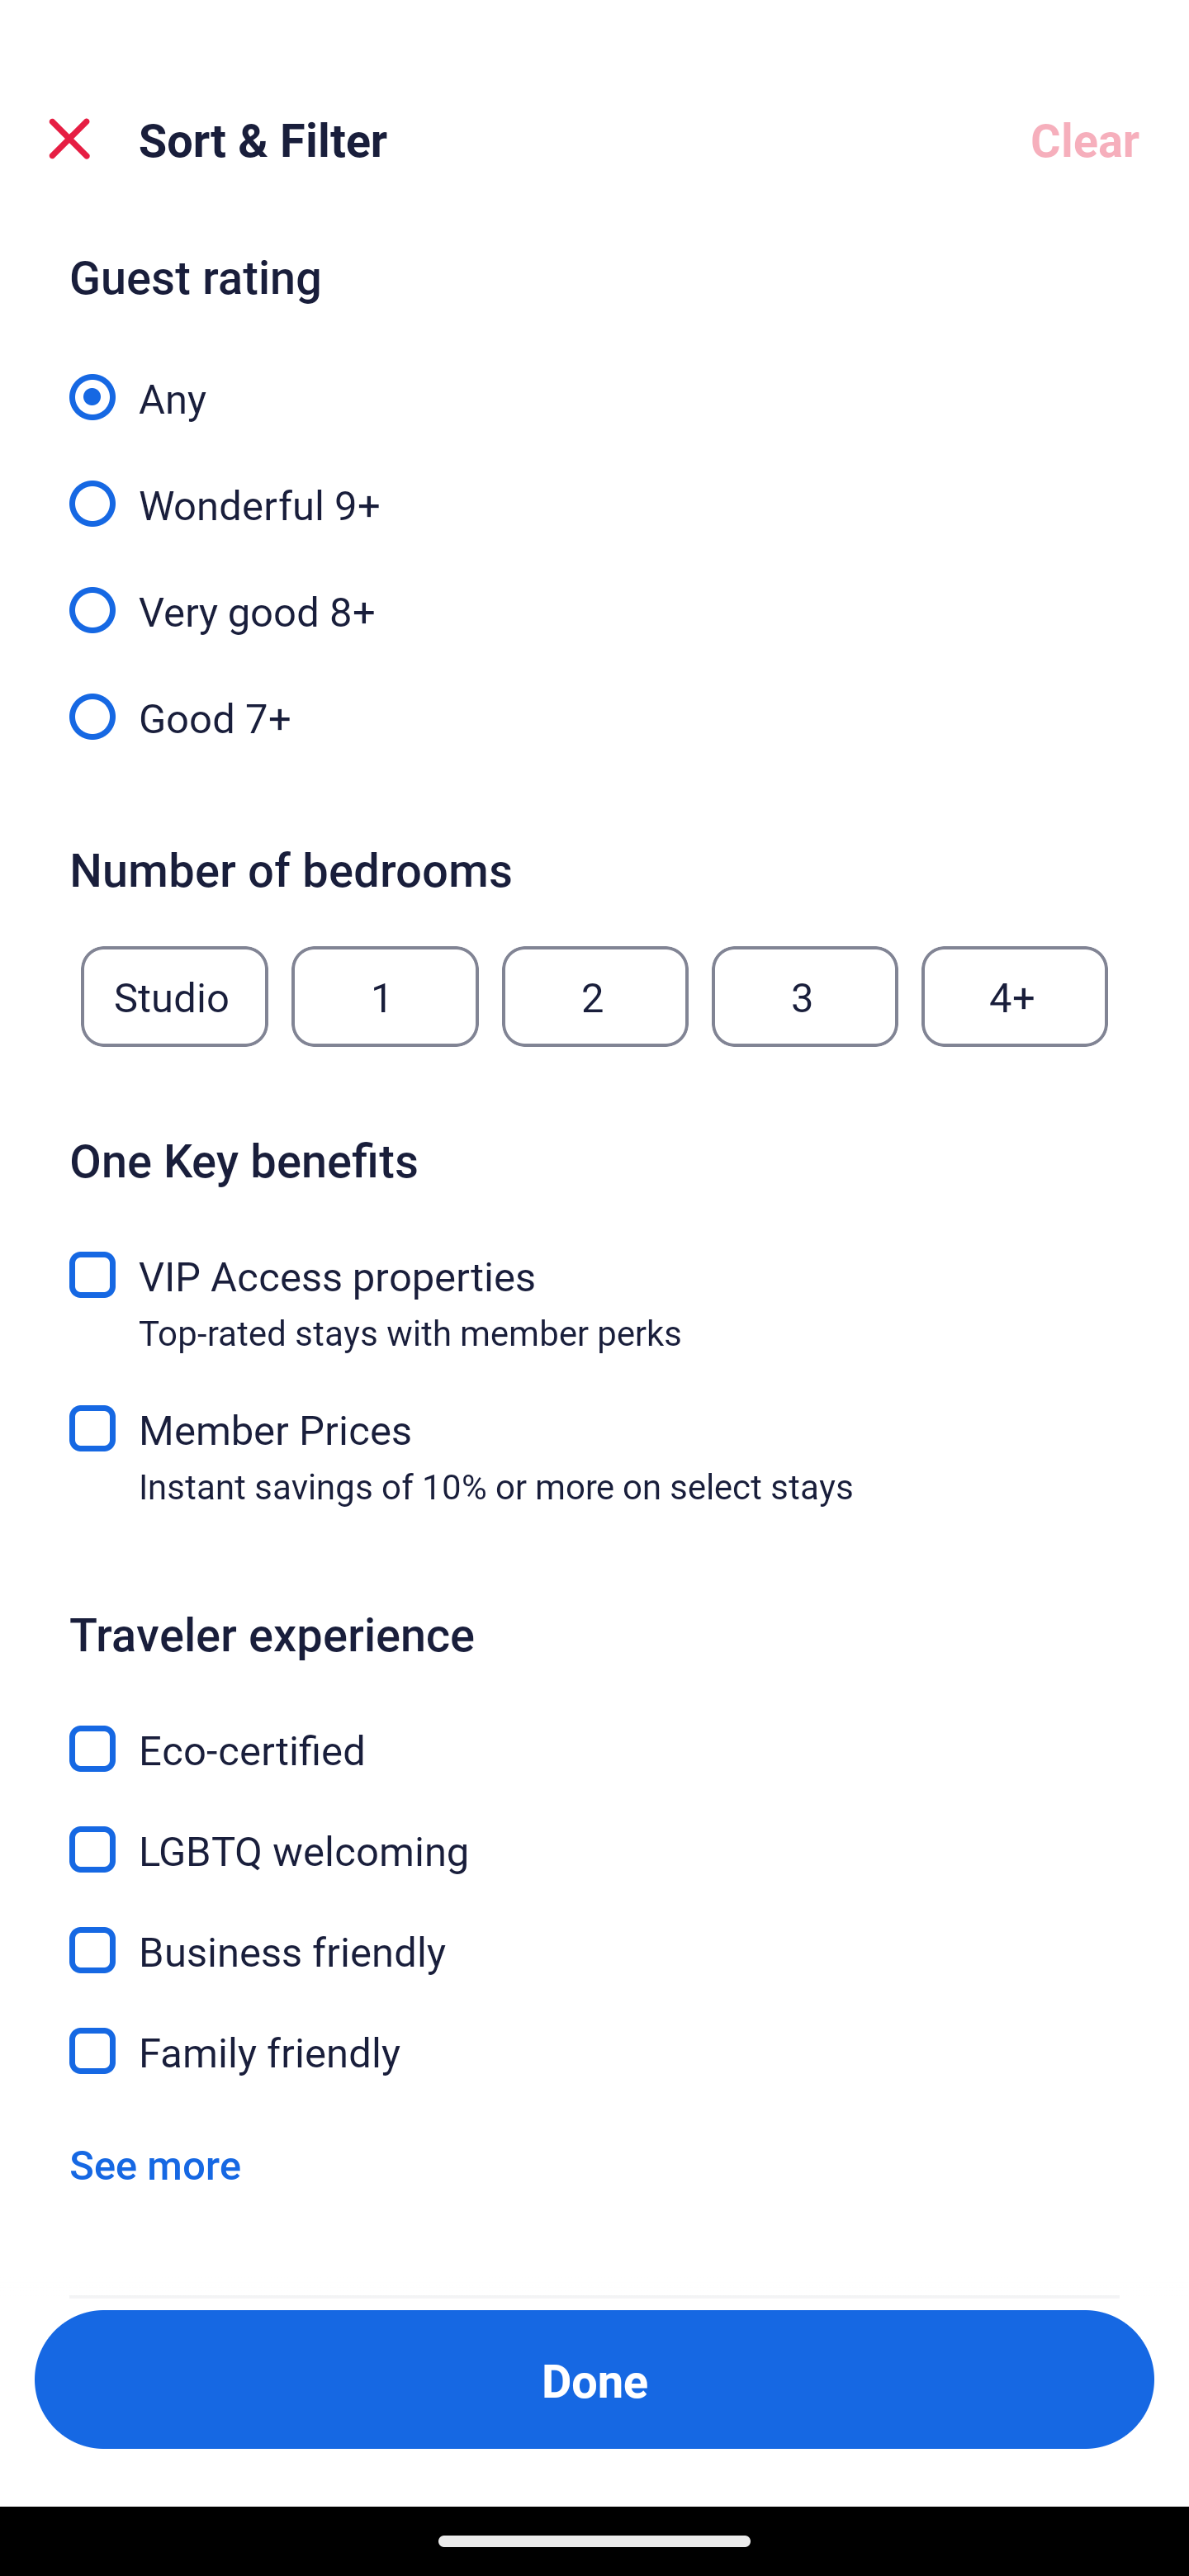  Describe the element at coordinates (594, 715) in the screenshot. I see `Good 7+` at that location.